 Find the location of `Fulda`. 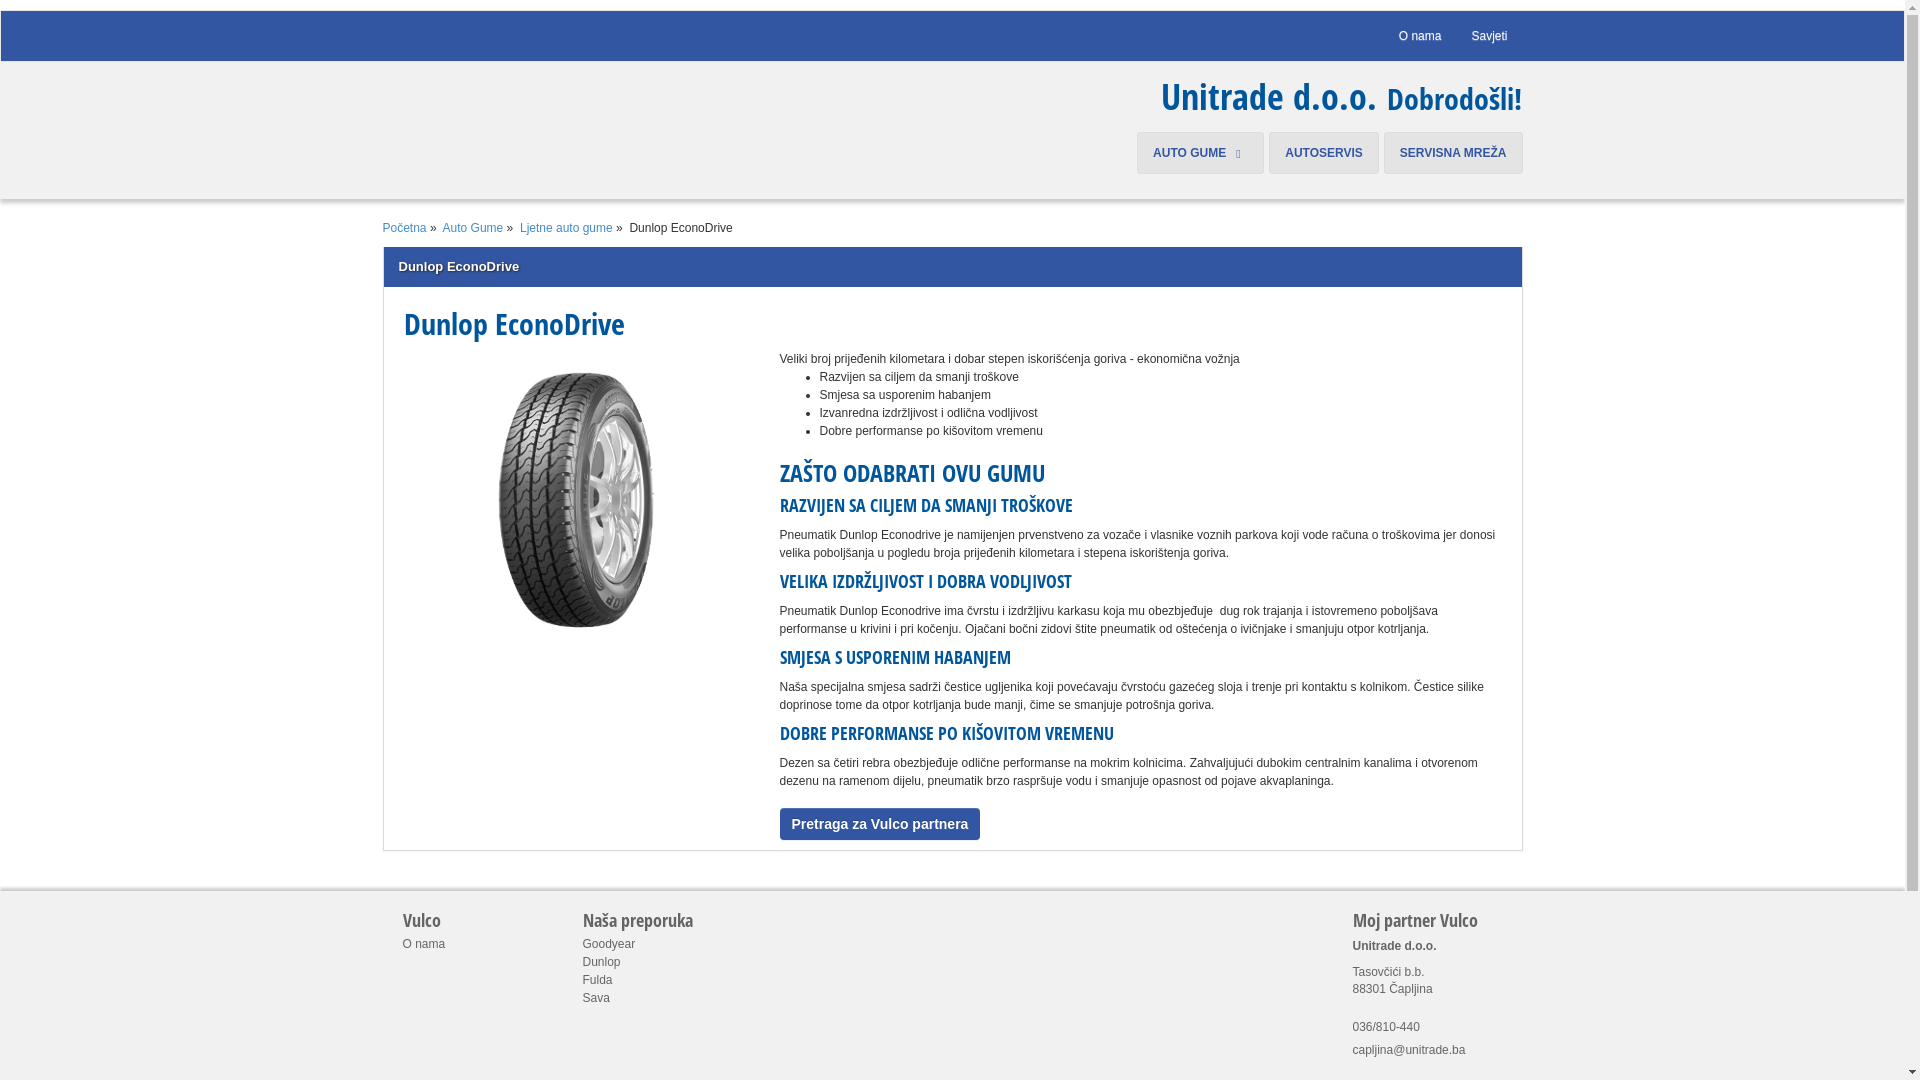

Fulda is located at coordinates (597, 980).